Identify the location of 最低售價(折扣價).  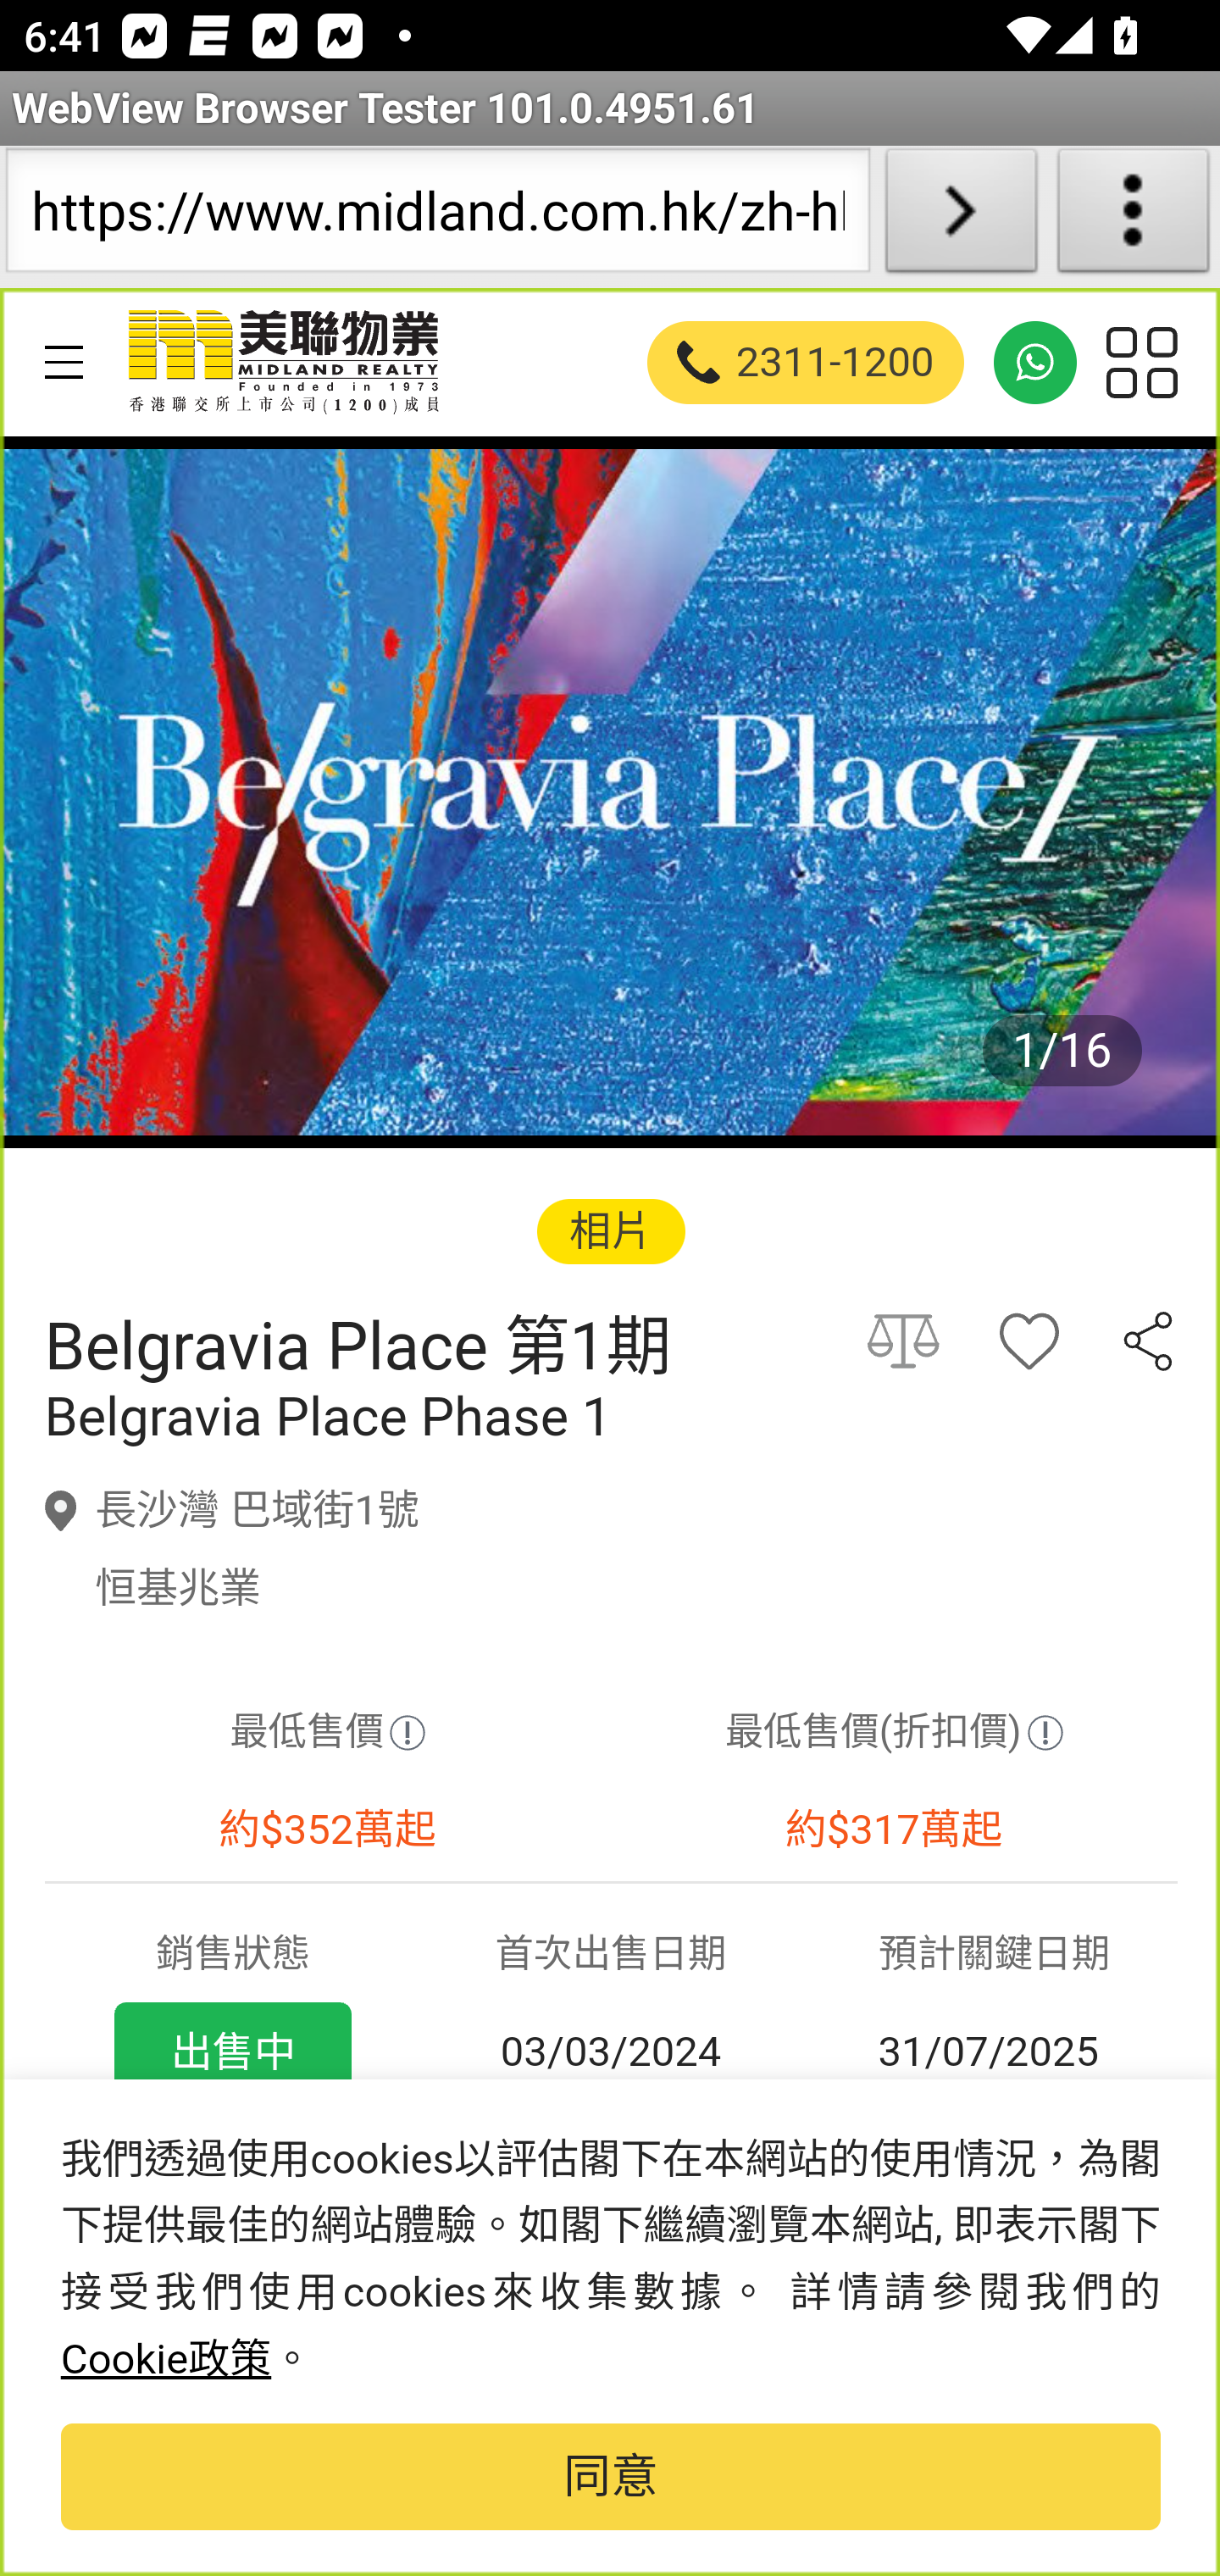
(893, 1734).